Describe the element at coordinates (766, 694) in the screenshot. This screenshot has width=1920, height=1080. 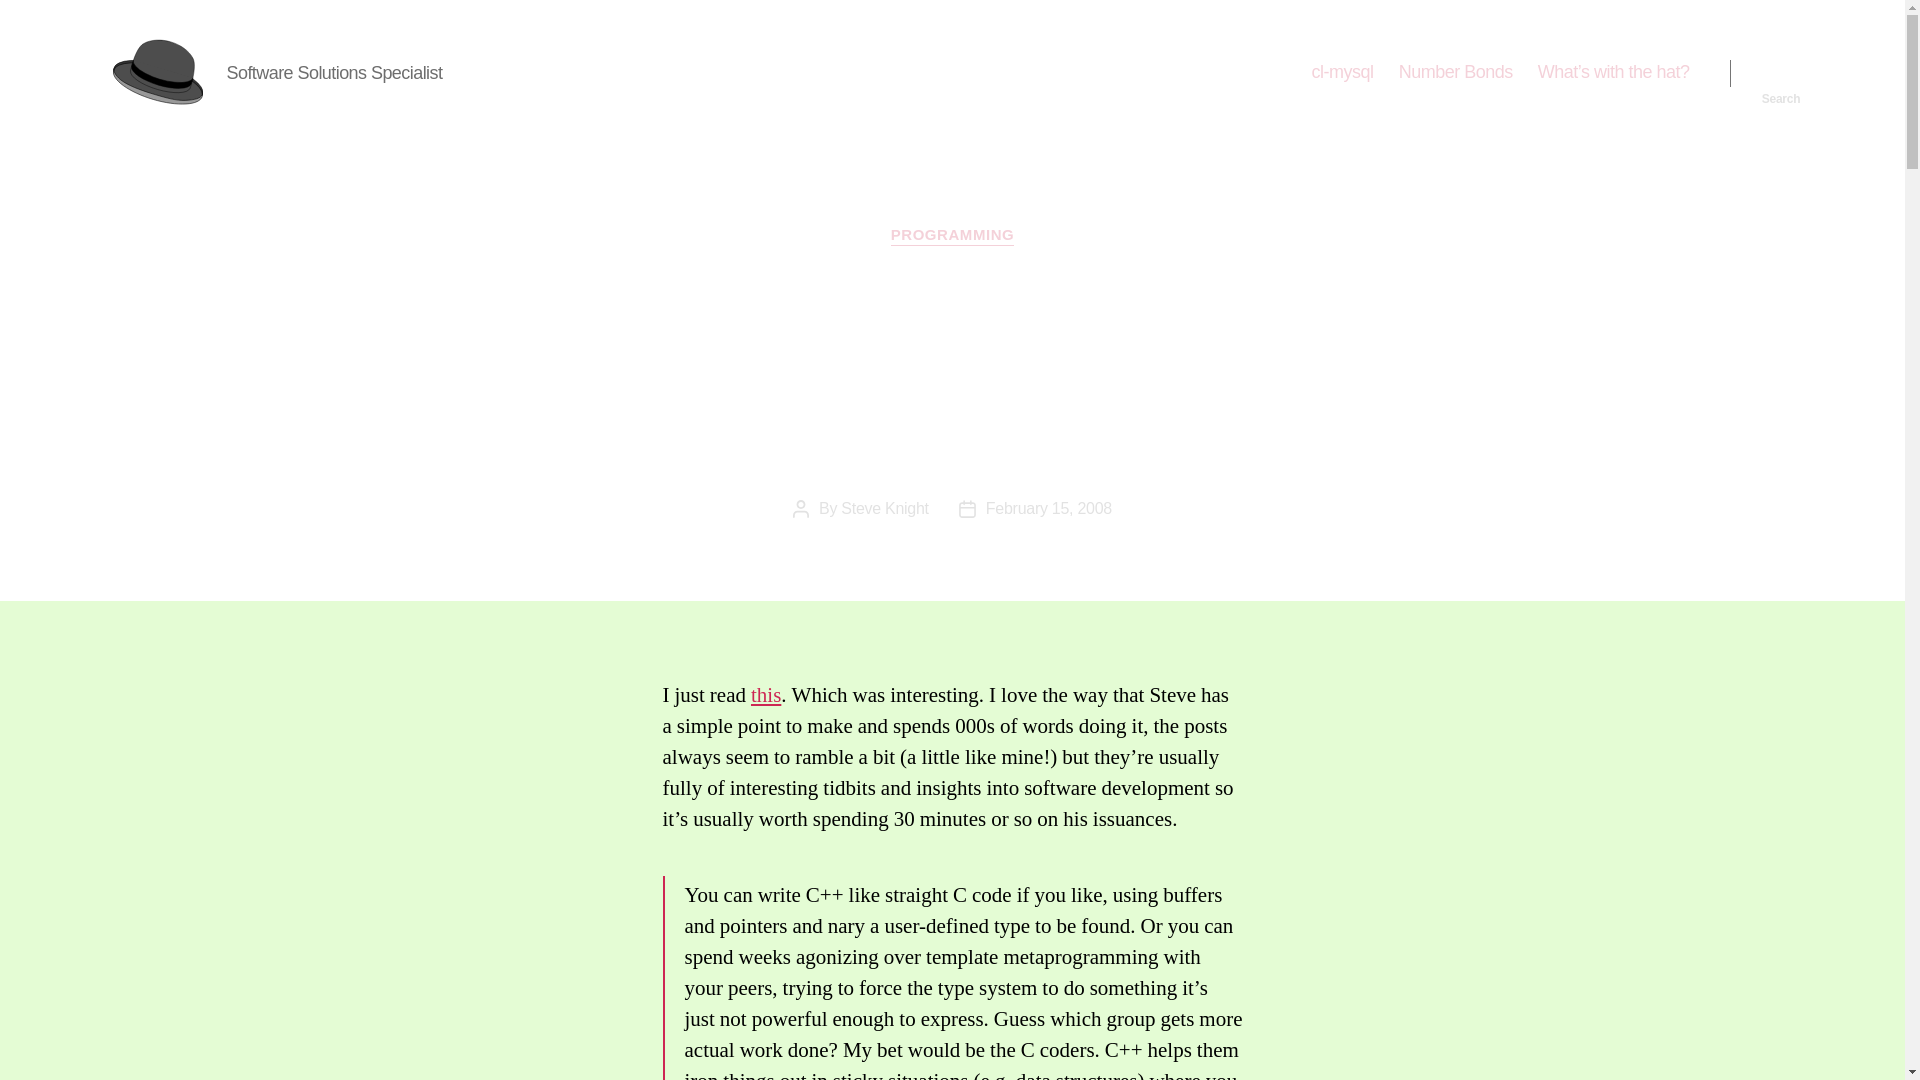
I see `this` at that location.